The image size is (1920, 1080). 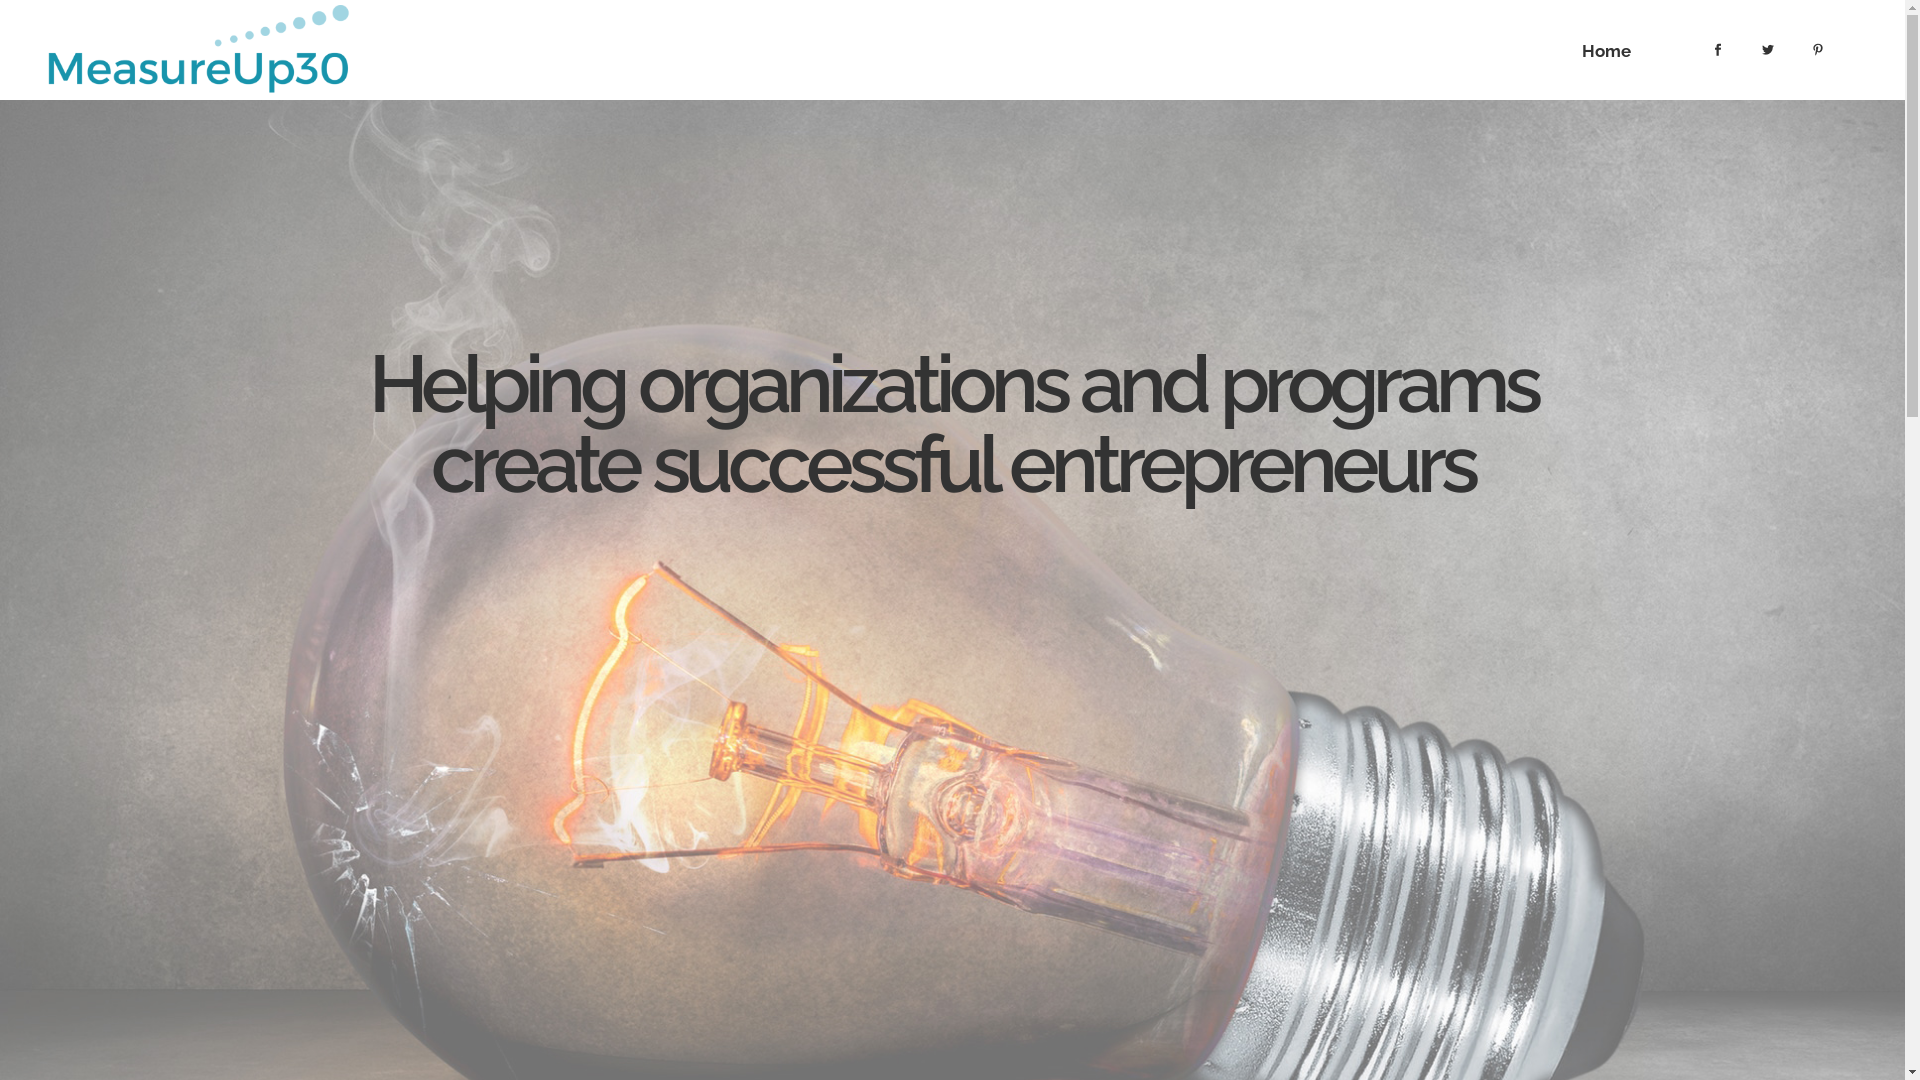 What do you see at coordinates (1606, 50) in the screenshot?
I see `Home` at bounding box center [1606, 50].